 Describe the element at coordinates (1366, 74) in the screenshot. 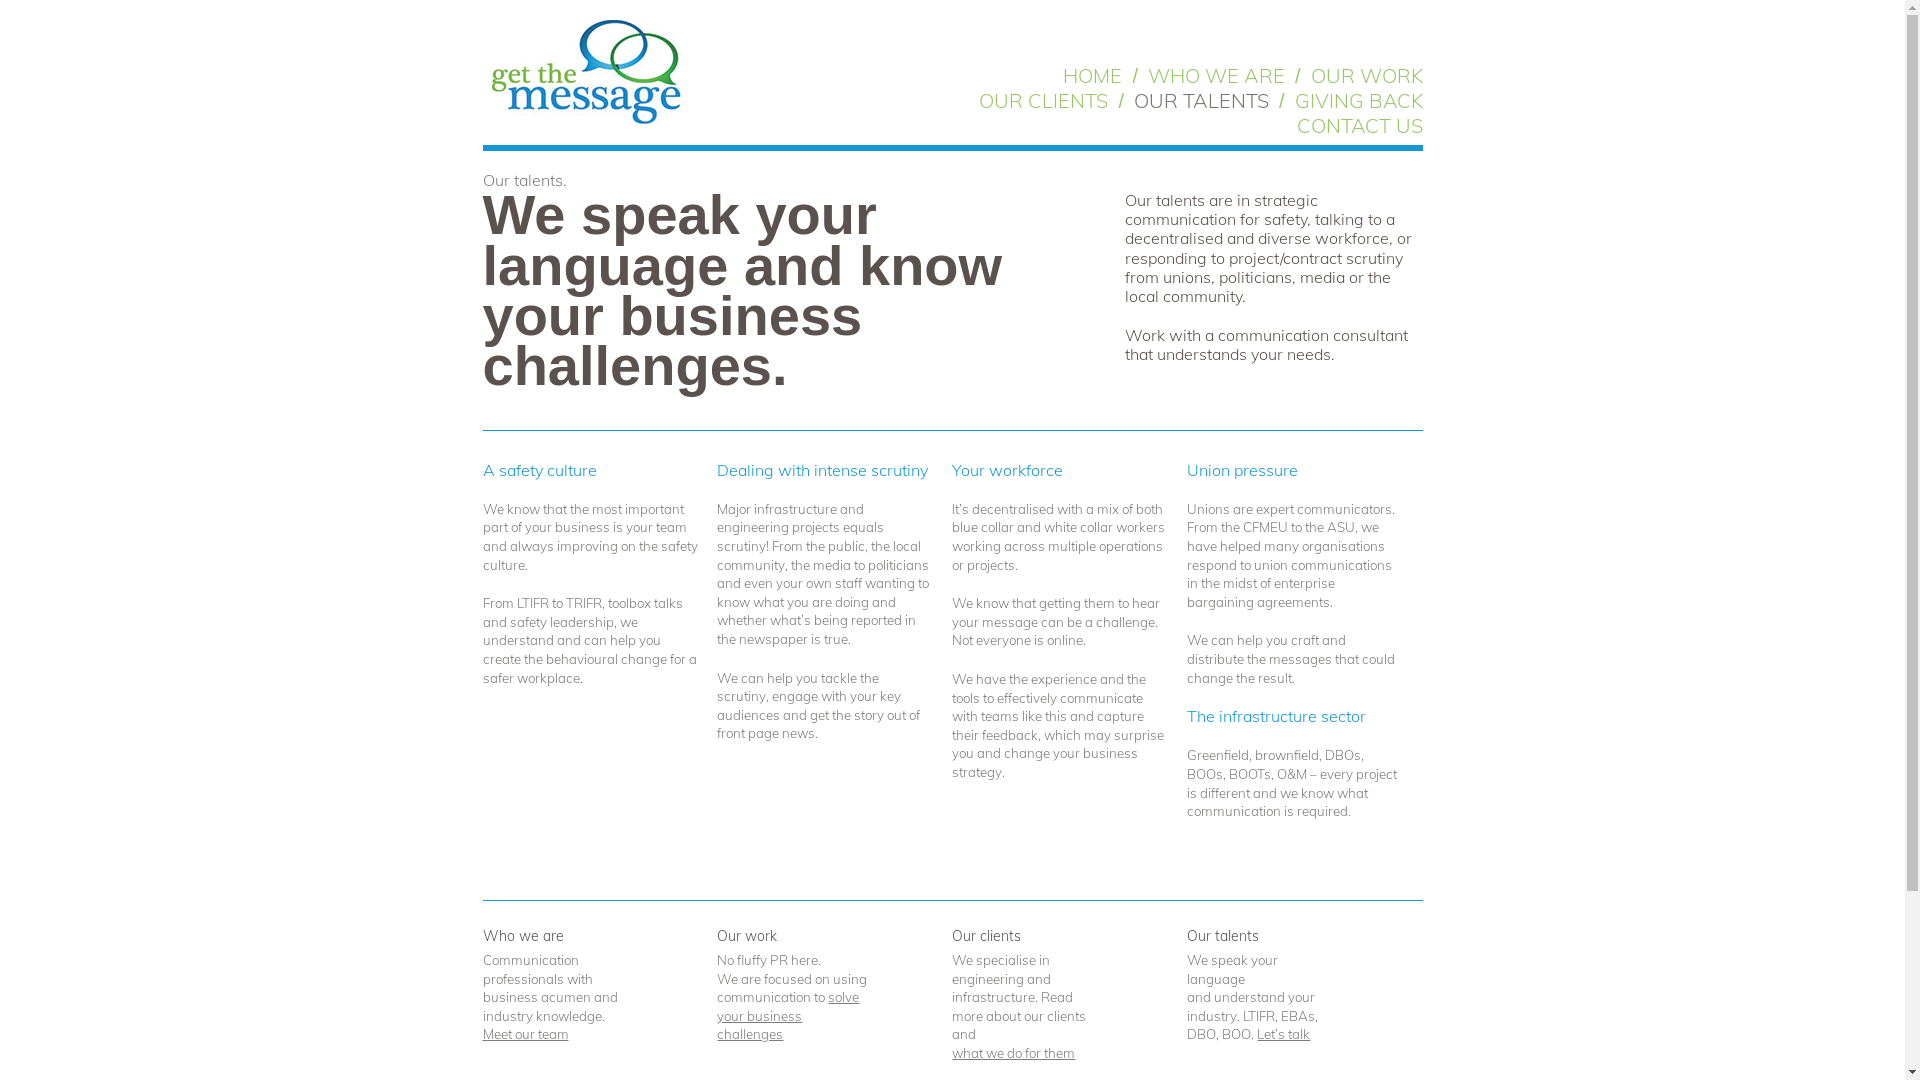

I see `OUR WORK` at that location.